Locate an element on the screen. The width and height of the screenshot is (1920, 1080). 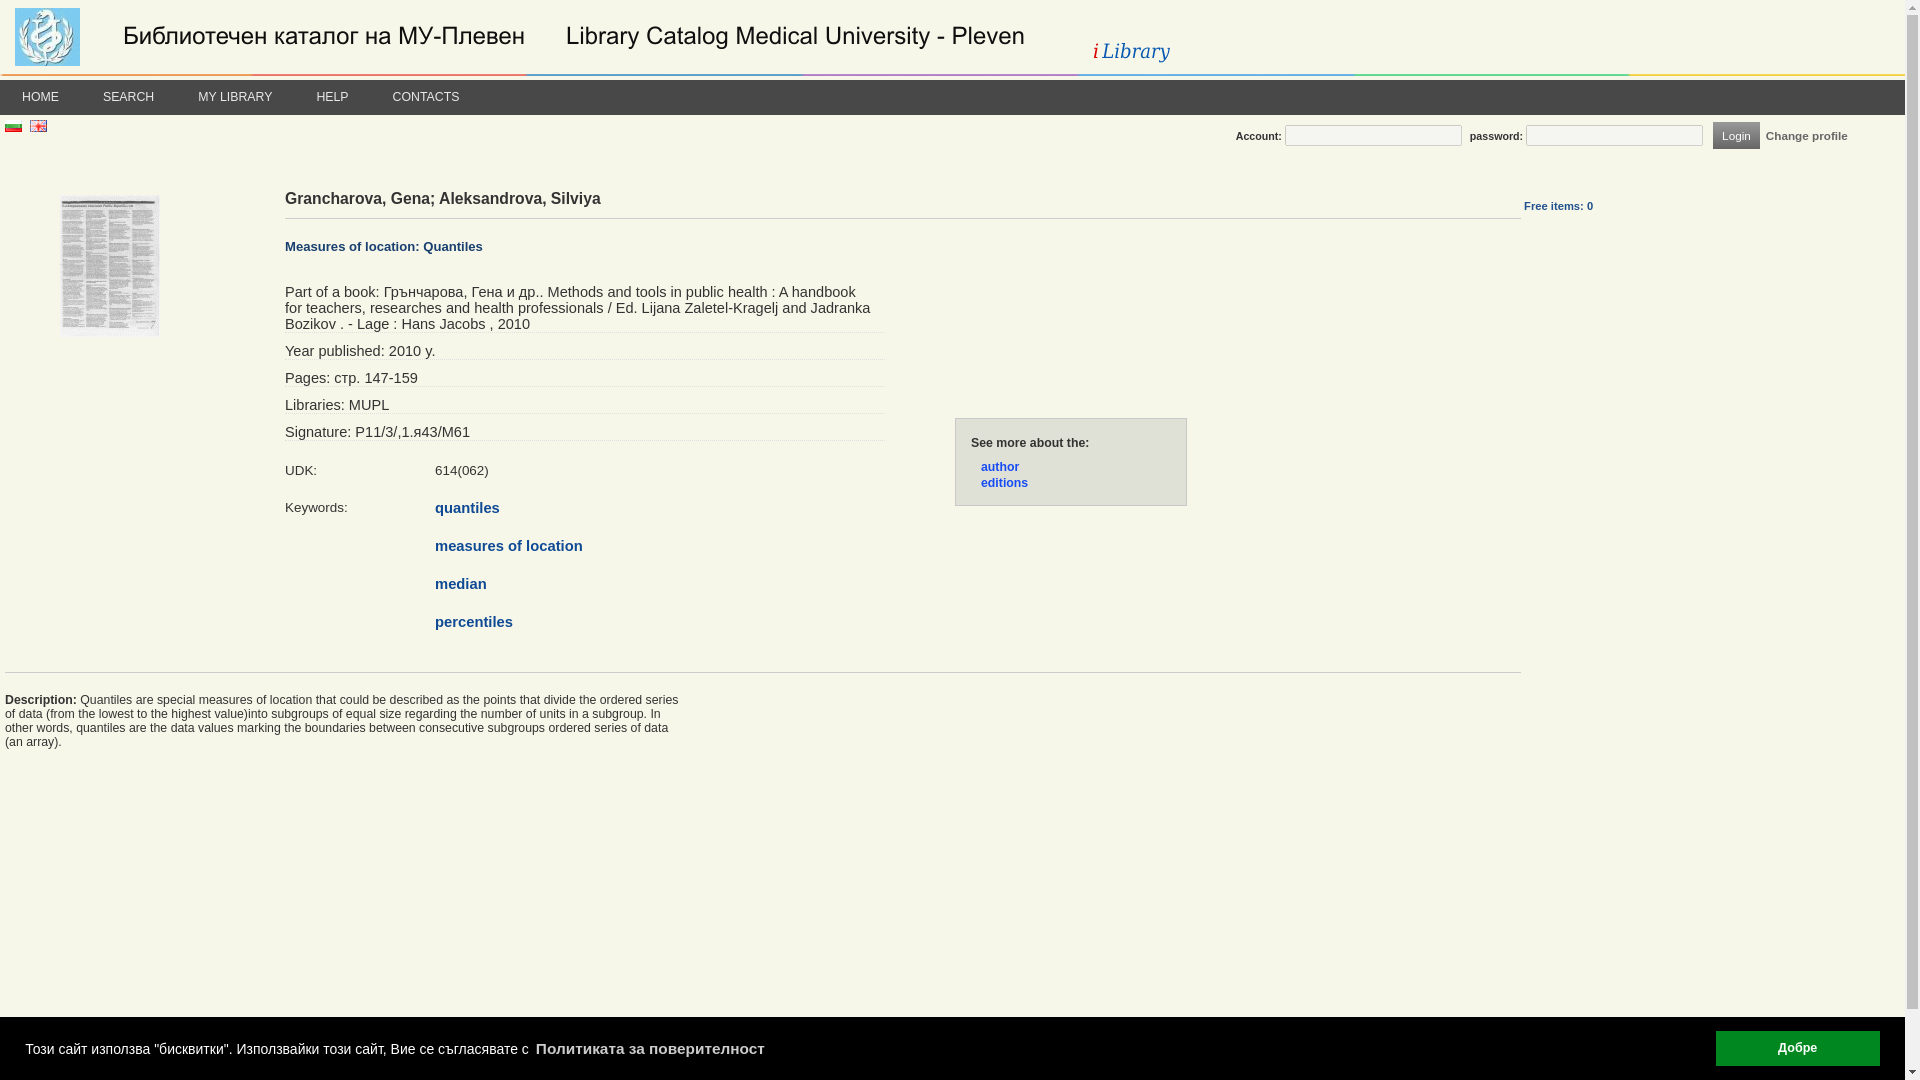
editions is located at coordinates (1004, 483).